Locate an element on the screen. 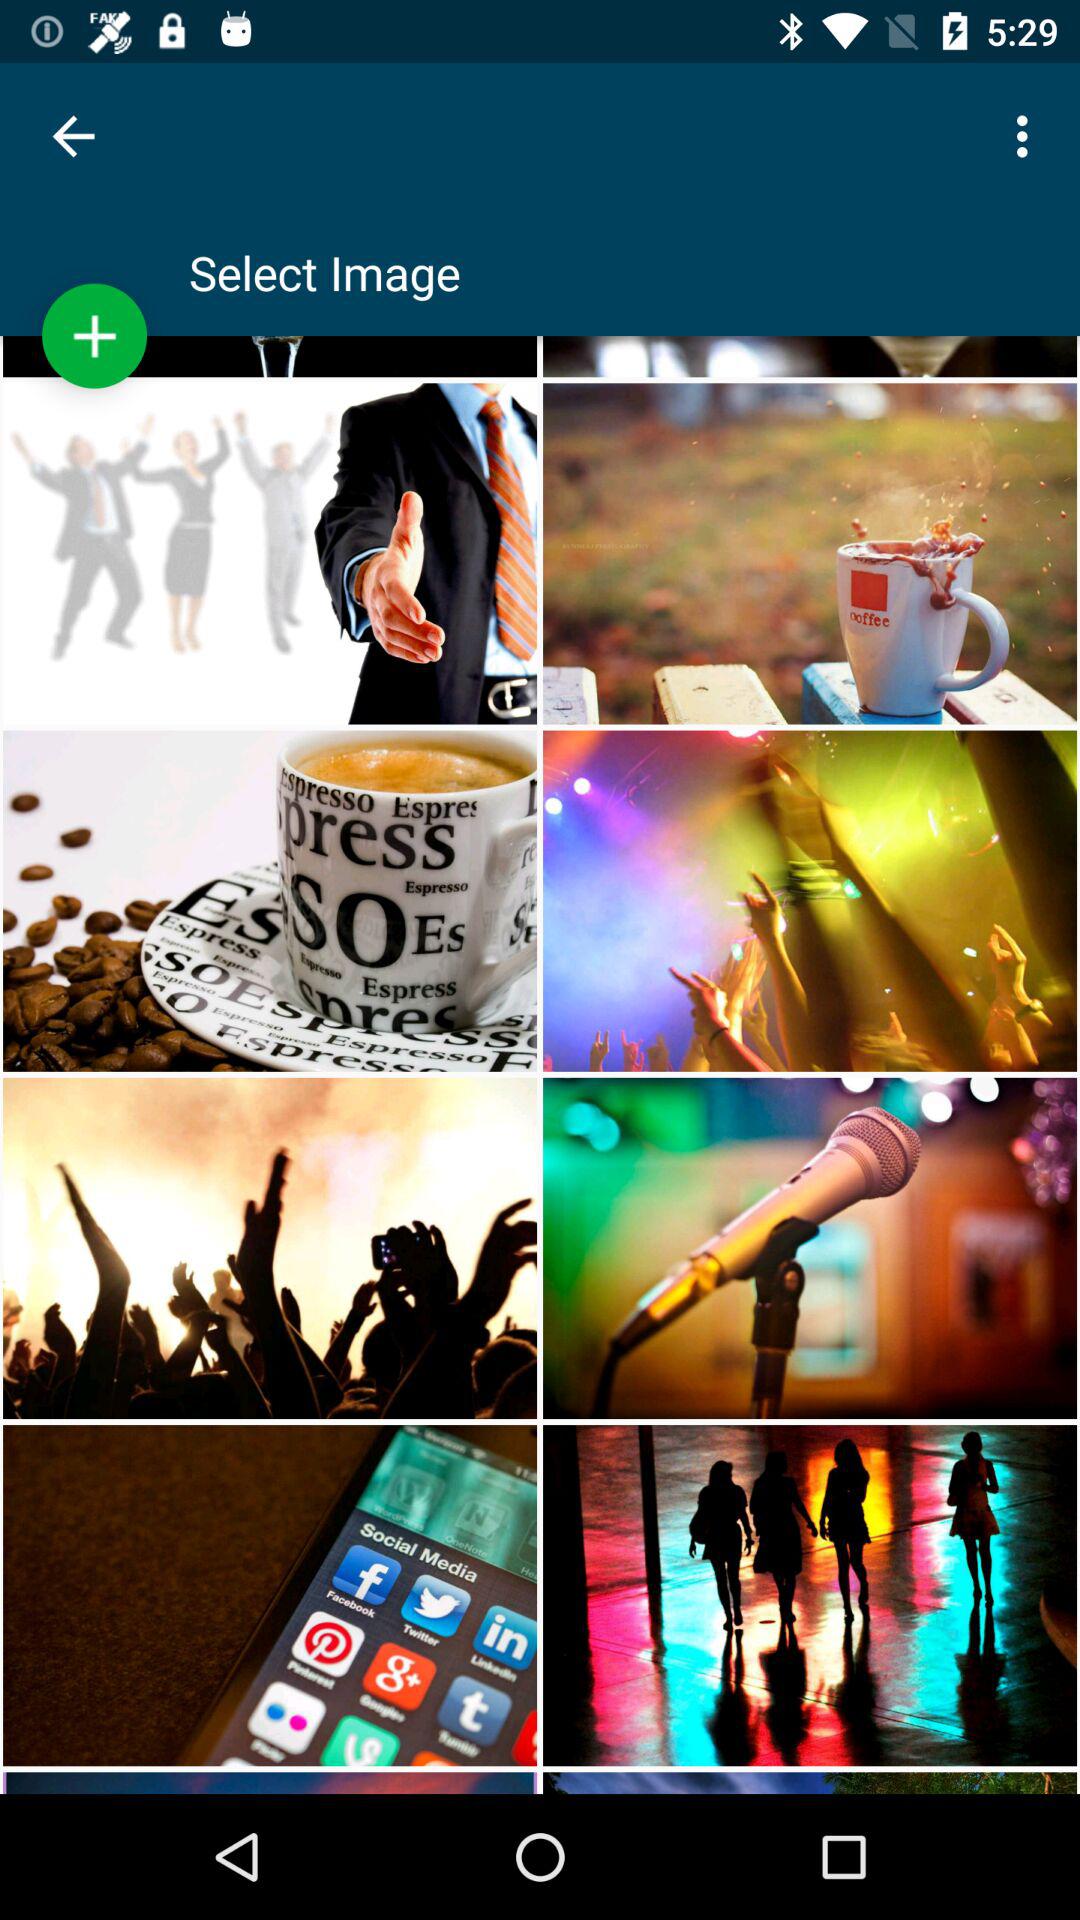 Image resolution: width=1080 pixels, height=1920 pixels. select icon to the left of the select image icon is located at coordinates (94, 336).